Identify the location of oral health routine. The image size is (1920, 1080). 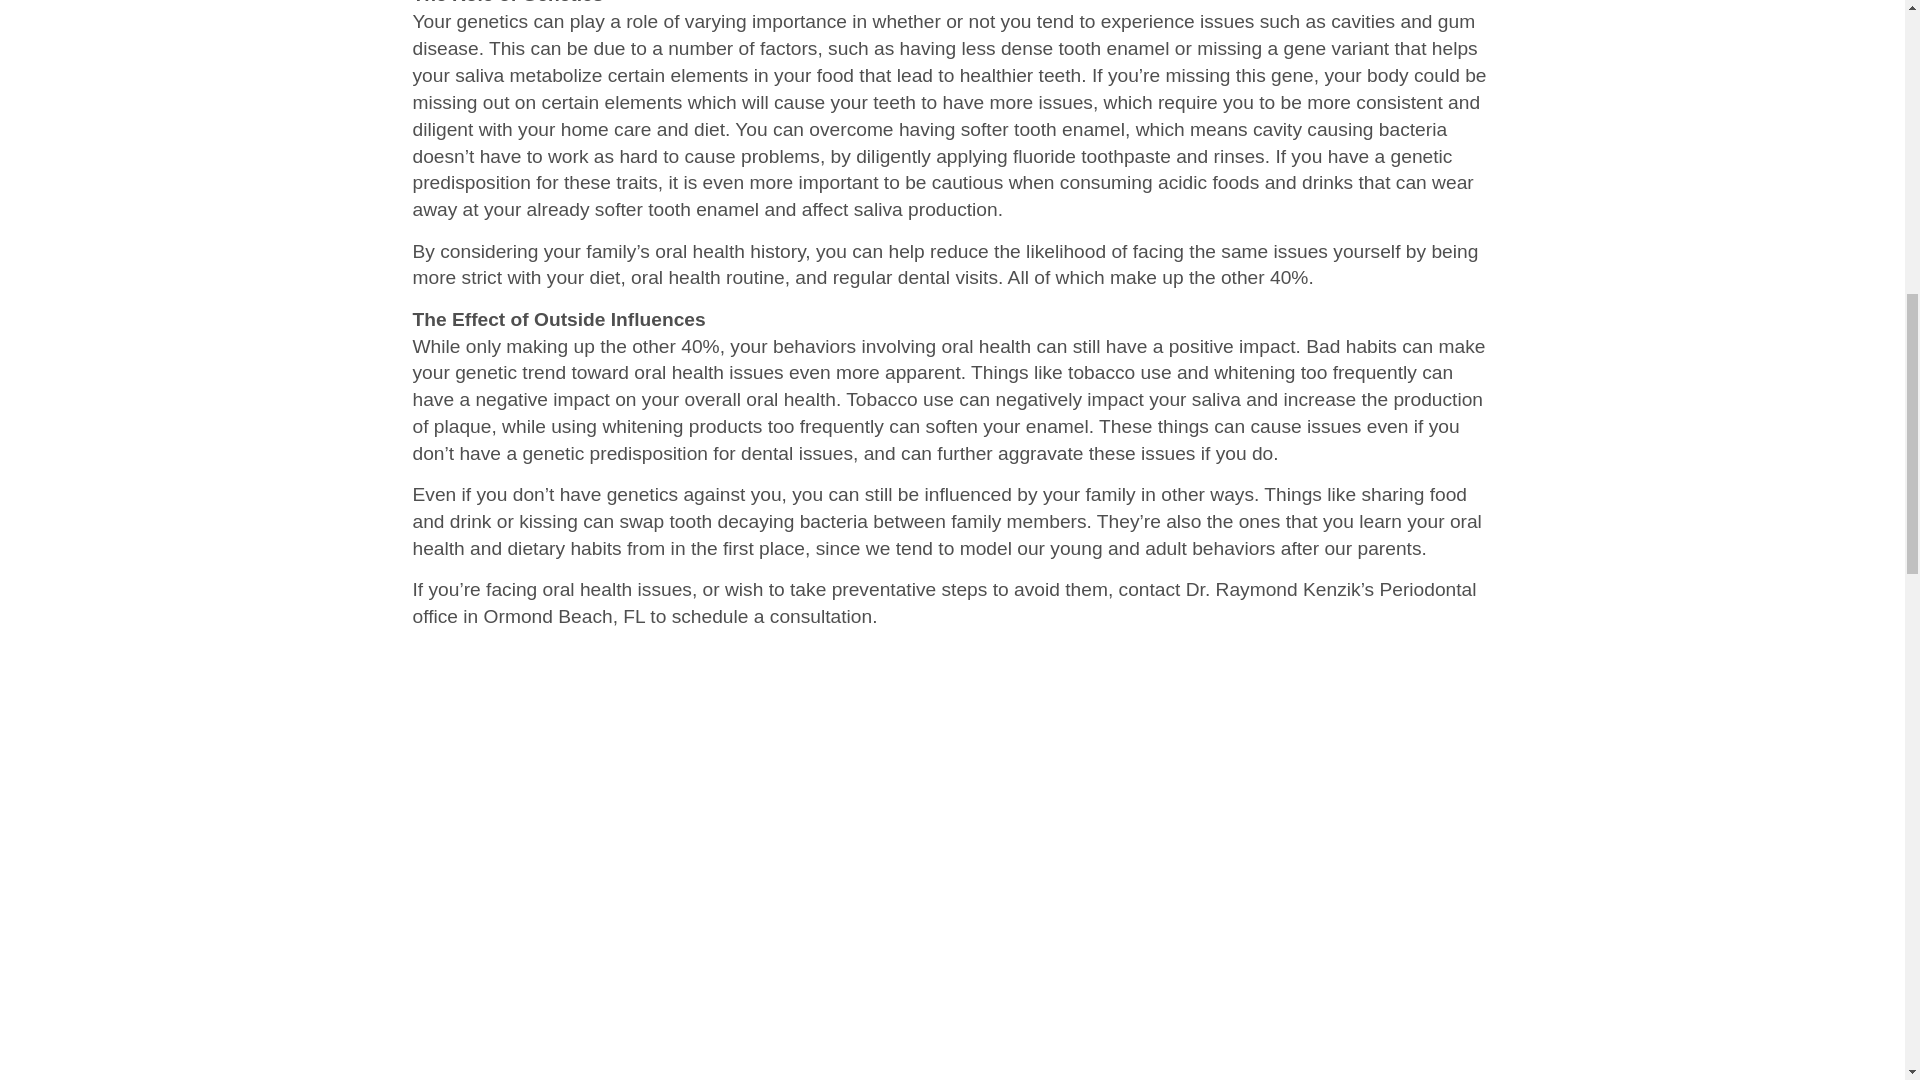
(708, 277).